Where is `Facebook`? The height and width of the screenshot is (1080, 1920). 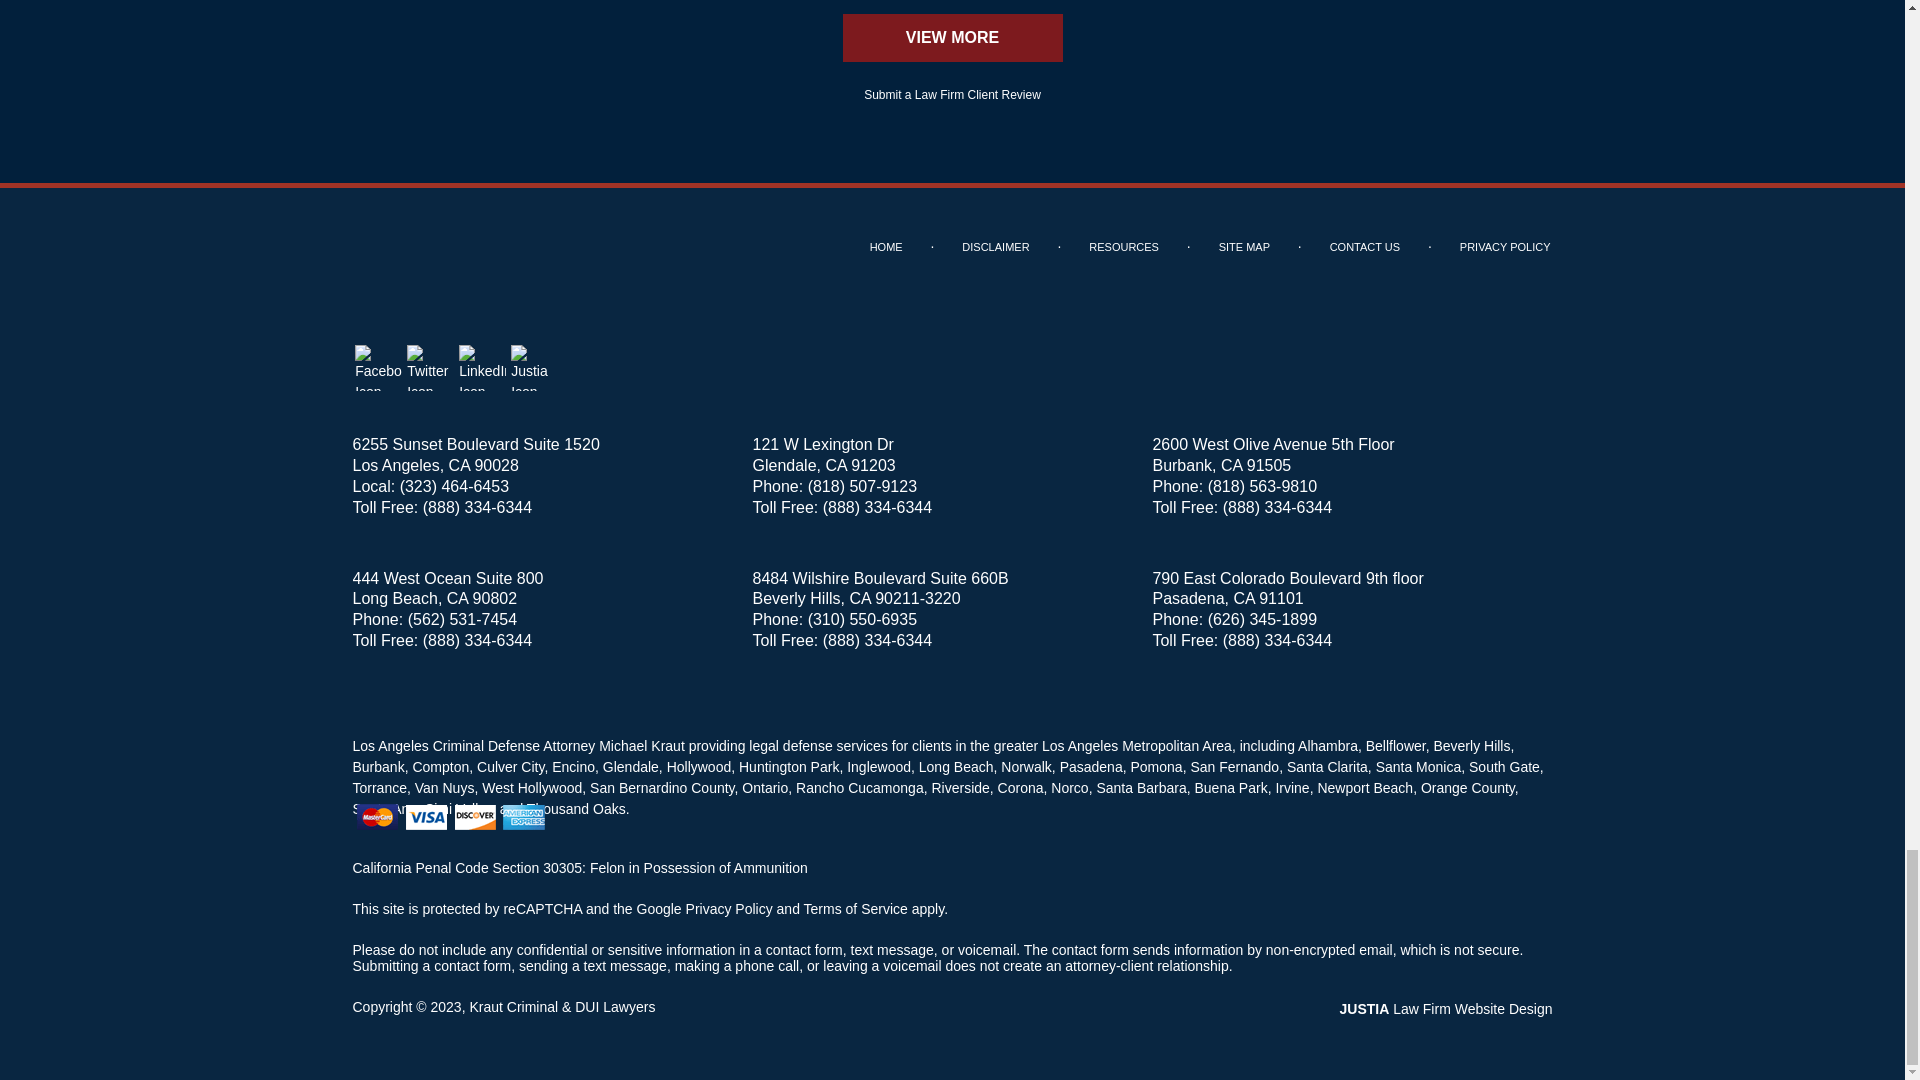
Facebook is located at coordinates (377, 368).